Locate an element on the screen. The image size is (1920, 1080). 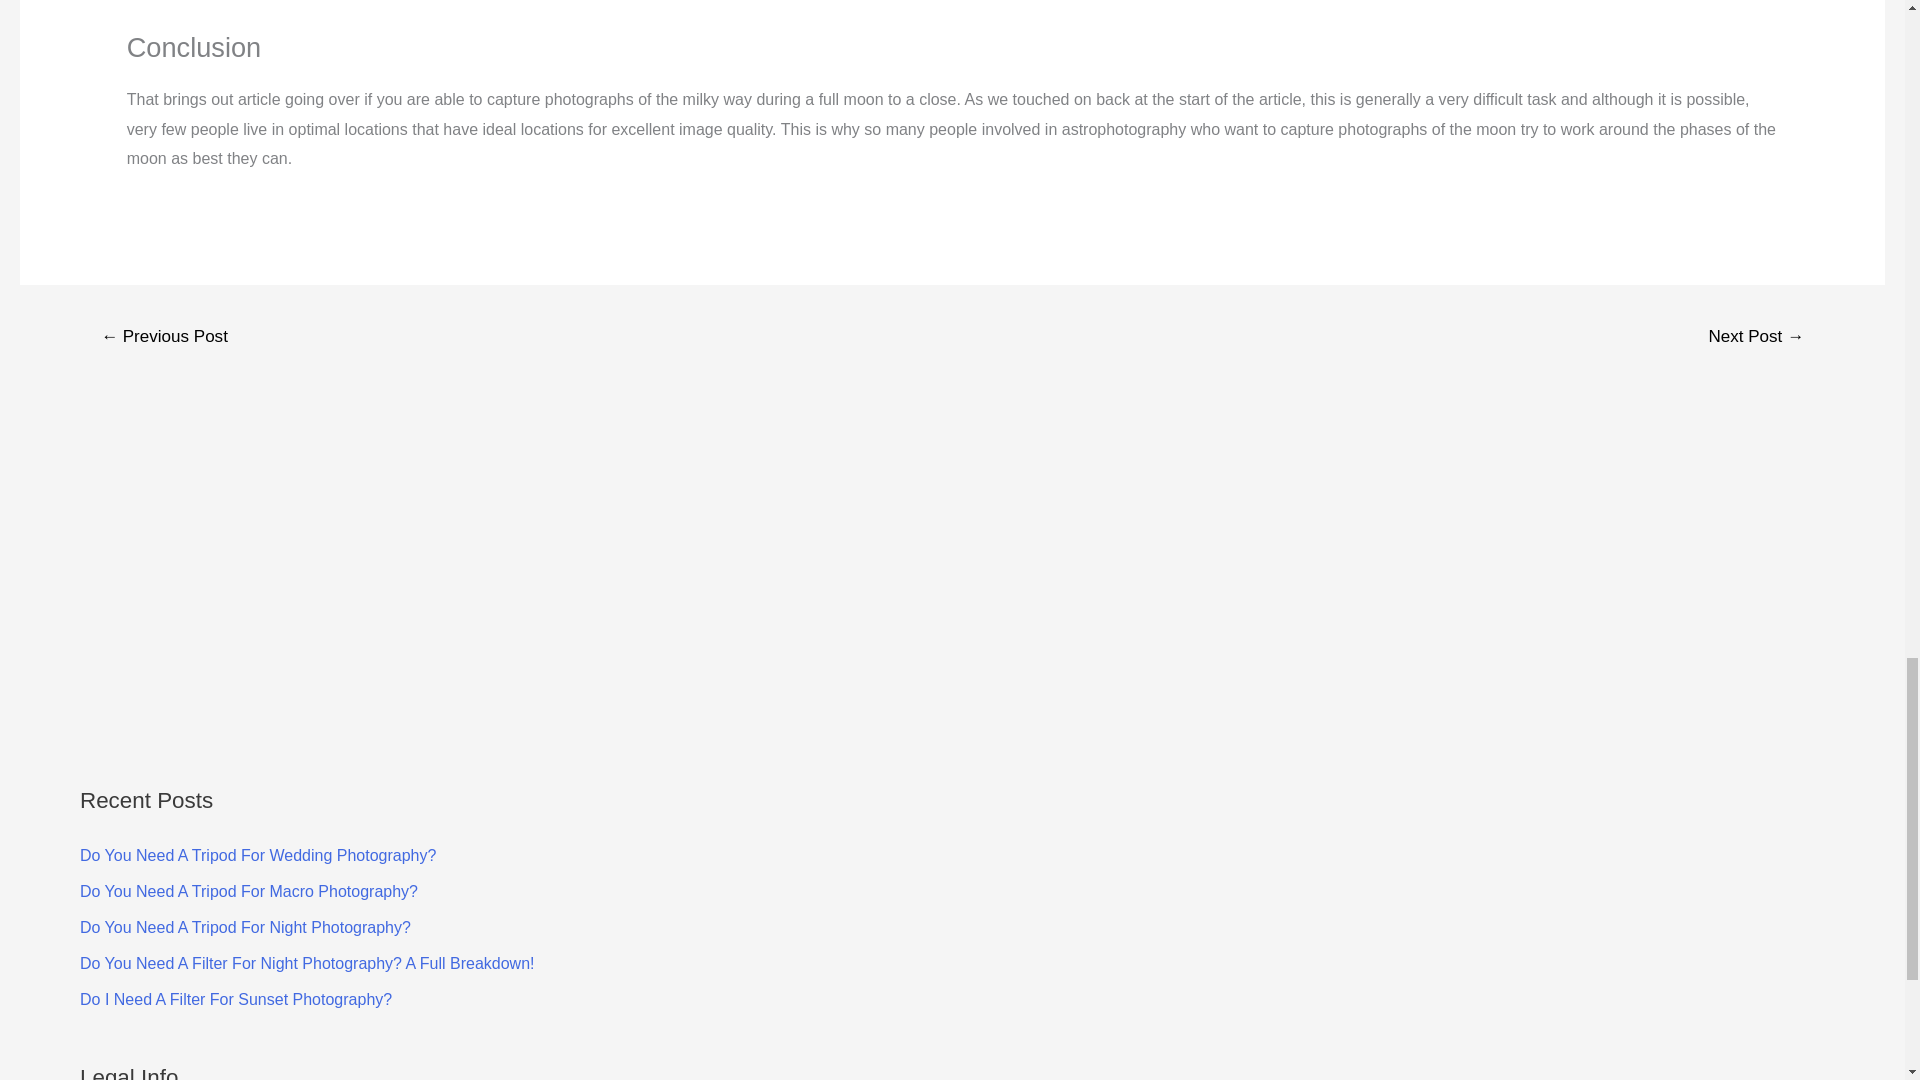
Do You Need A Tripod For Night Photography? is located at coordinates (245, 928).